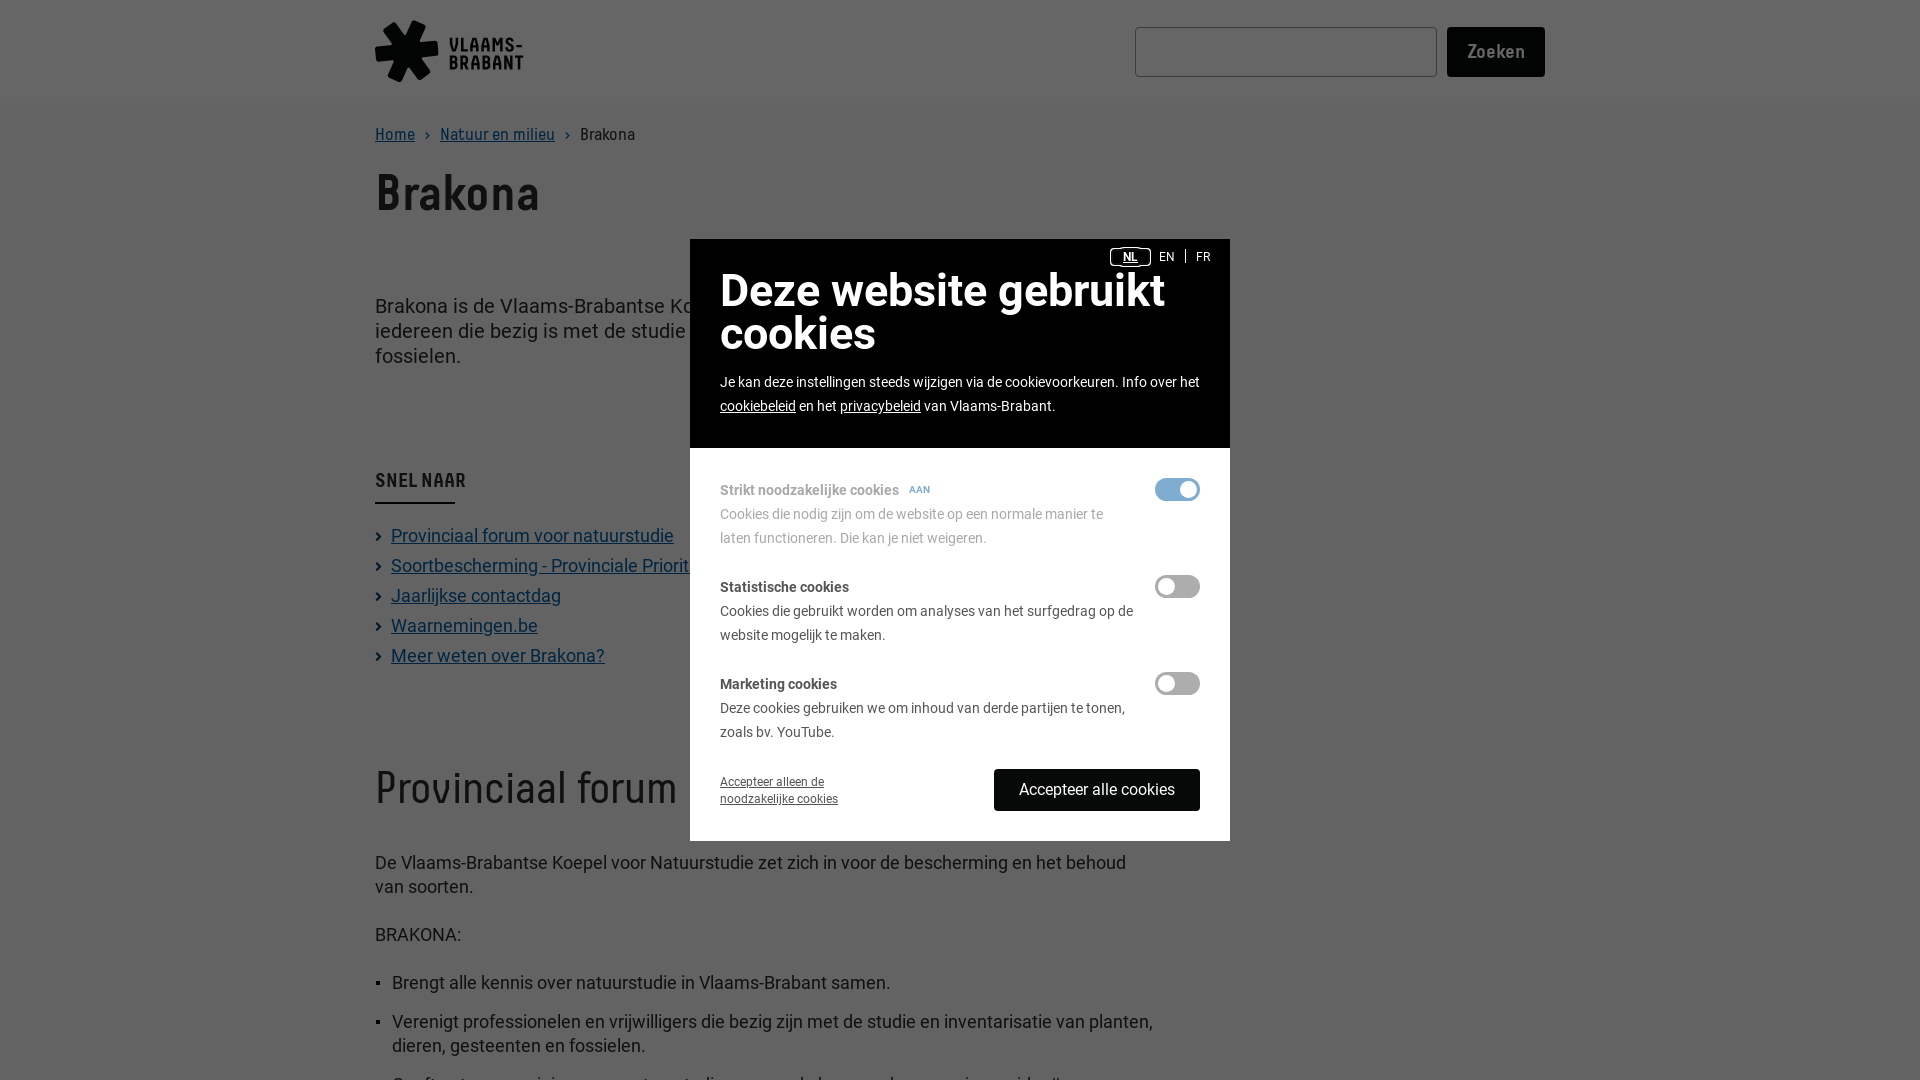 This screenshot has width=1920, height=1080. I want to click on Meer weten over Brakona?, so click(498, 656).